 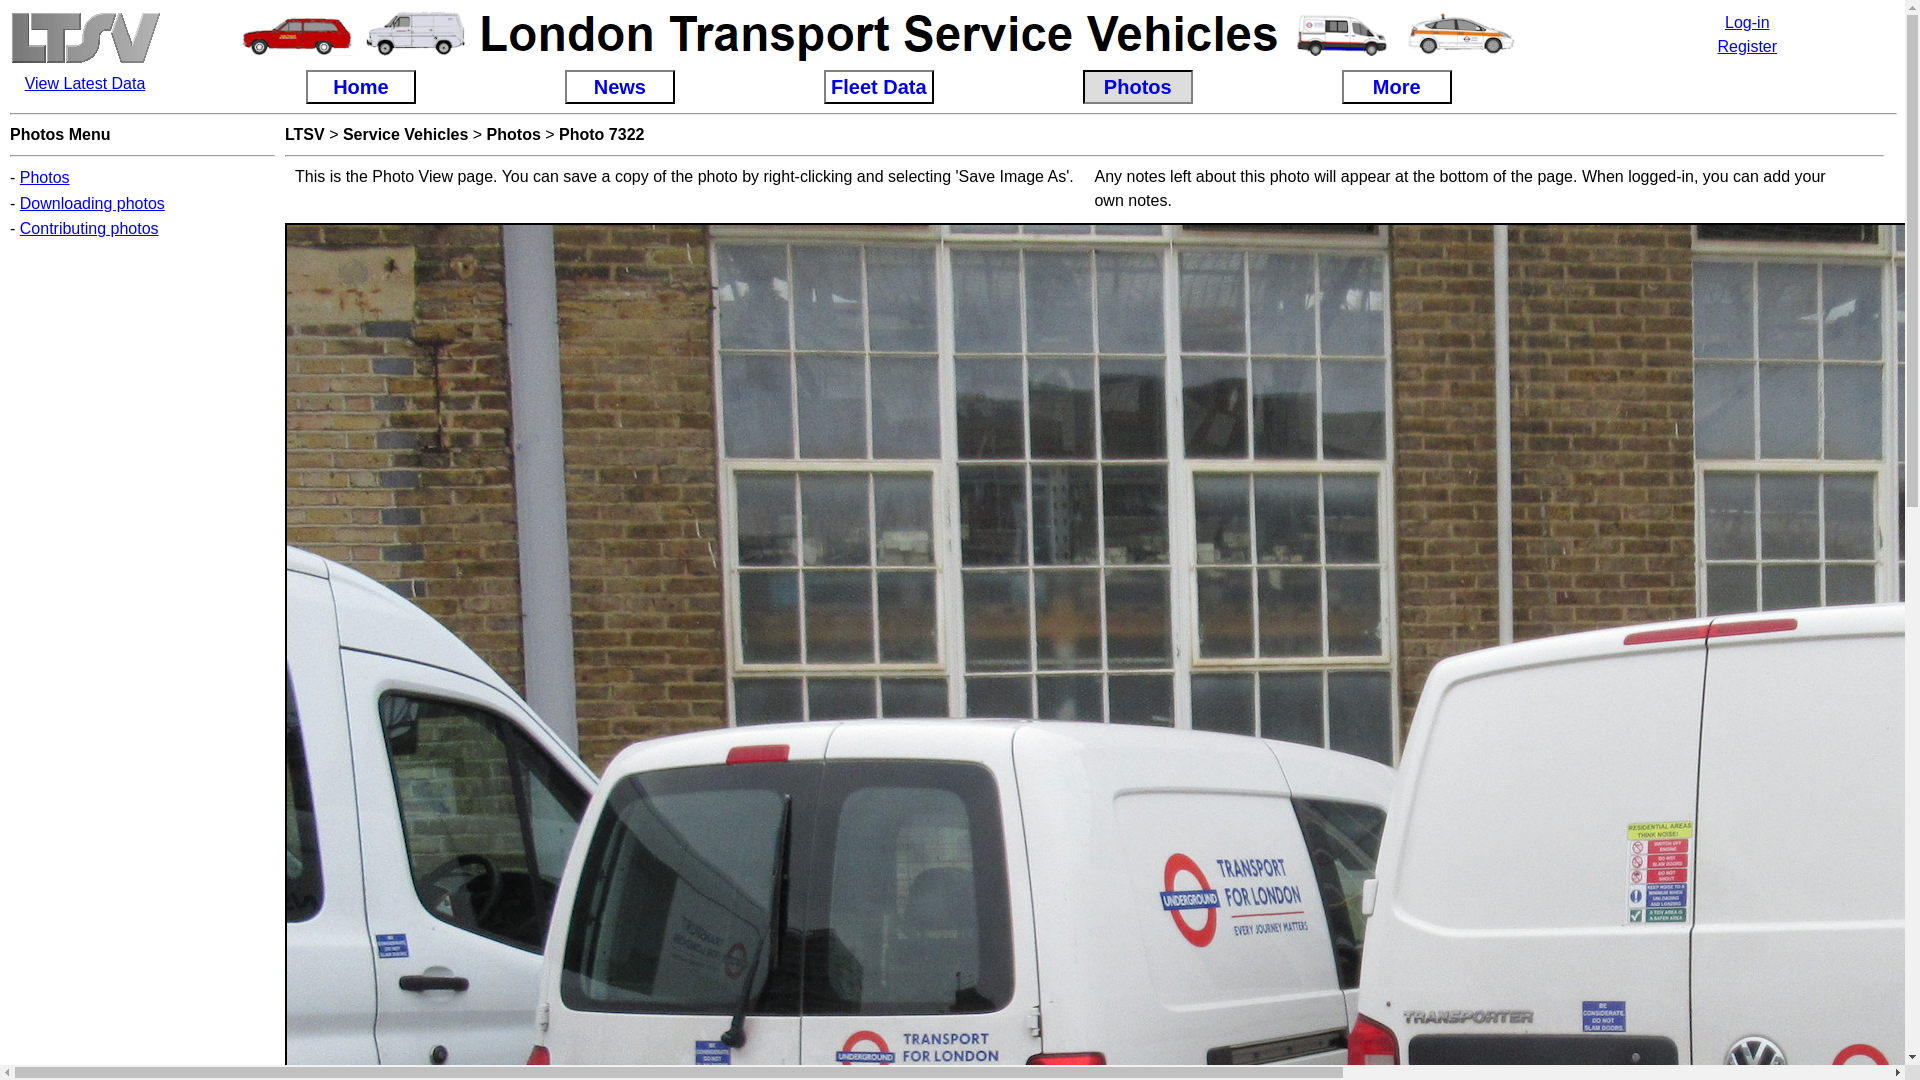 I want to click on Click here to see the latest additions and edits, so click(x=84, y=82).